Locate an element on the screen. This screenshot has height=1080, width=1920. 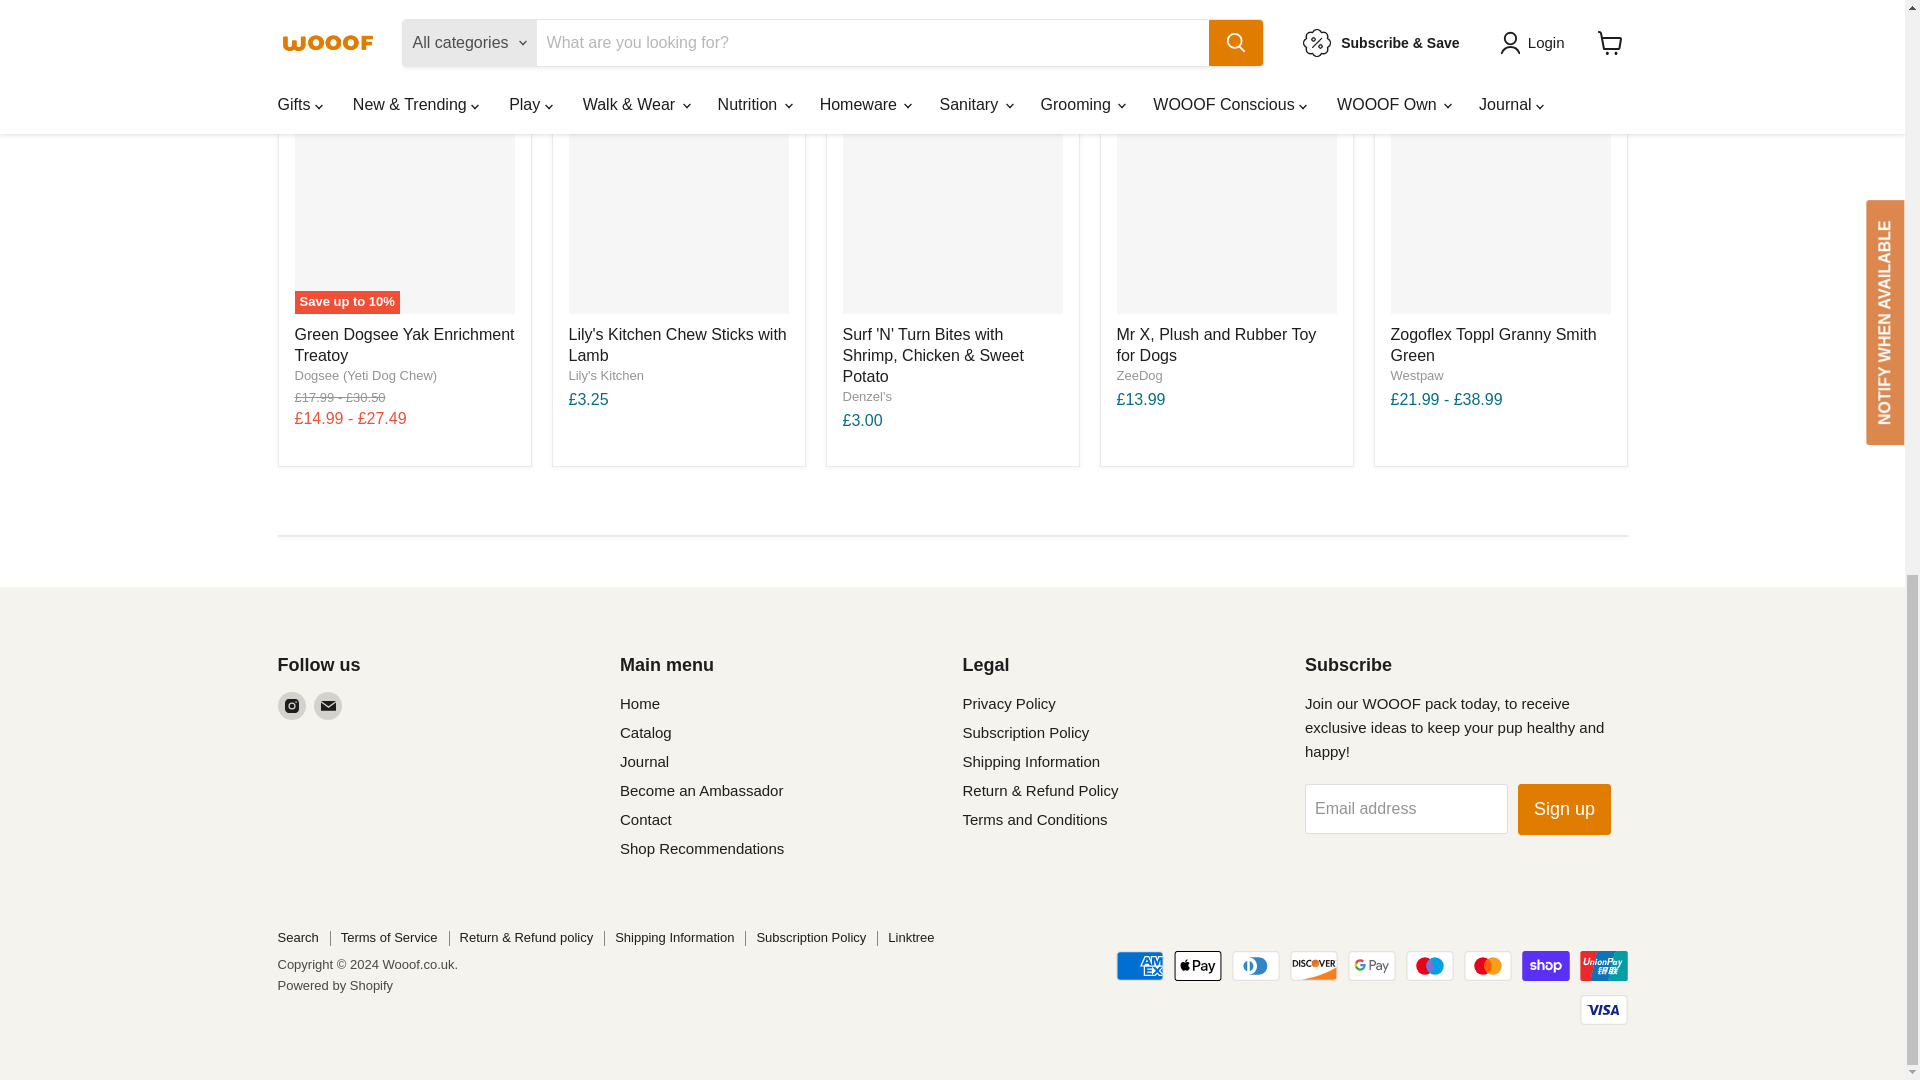
Email is located at coordinates (328, 706).